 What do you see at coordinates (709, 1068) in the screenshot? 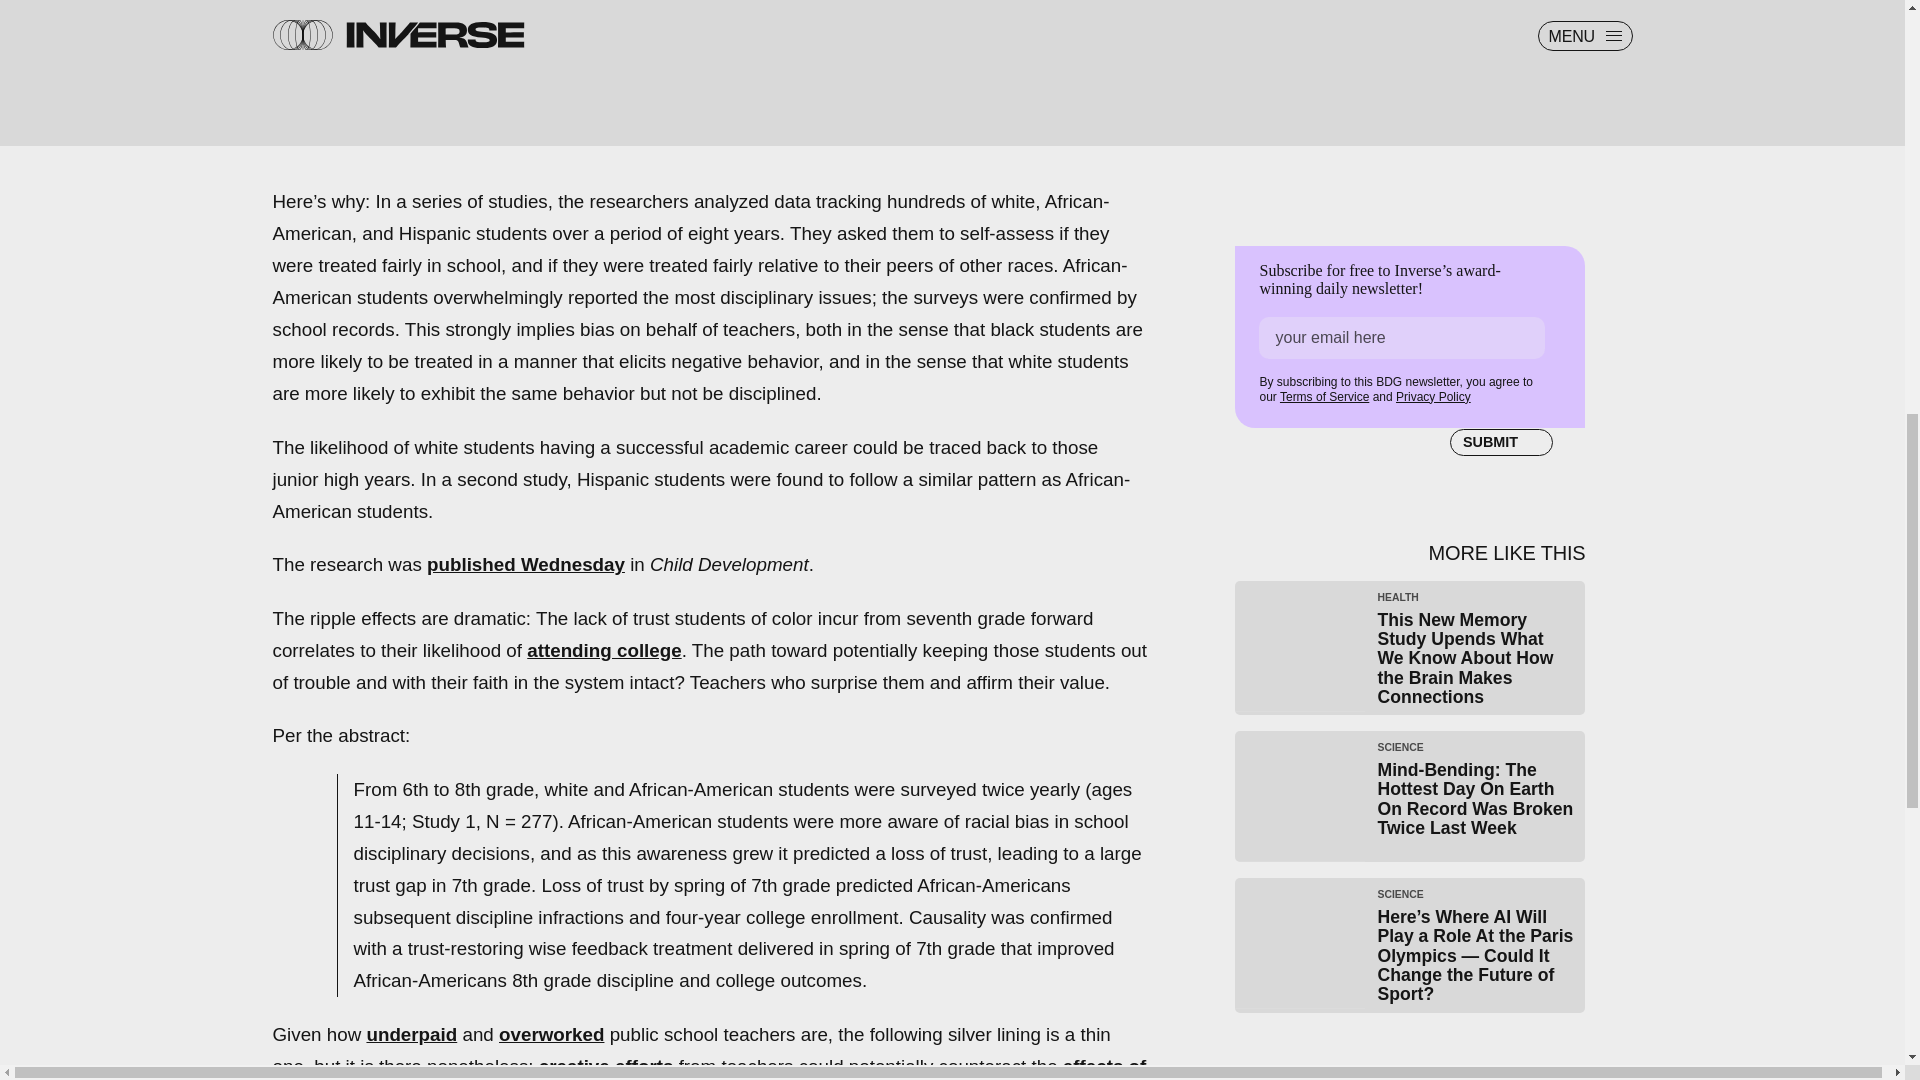
I see `effects of bias` at bounding box center [709, 1068].